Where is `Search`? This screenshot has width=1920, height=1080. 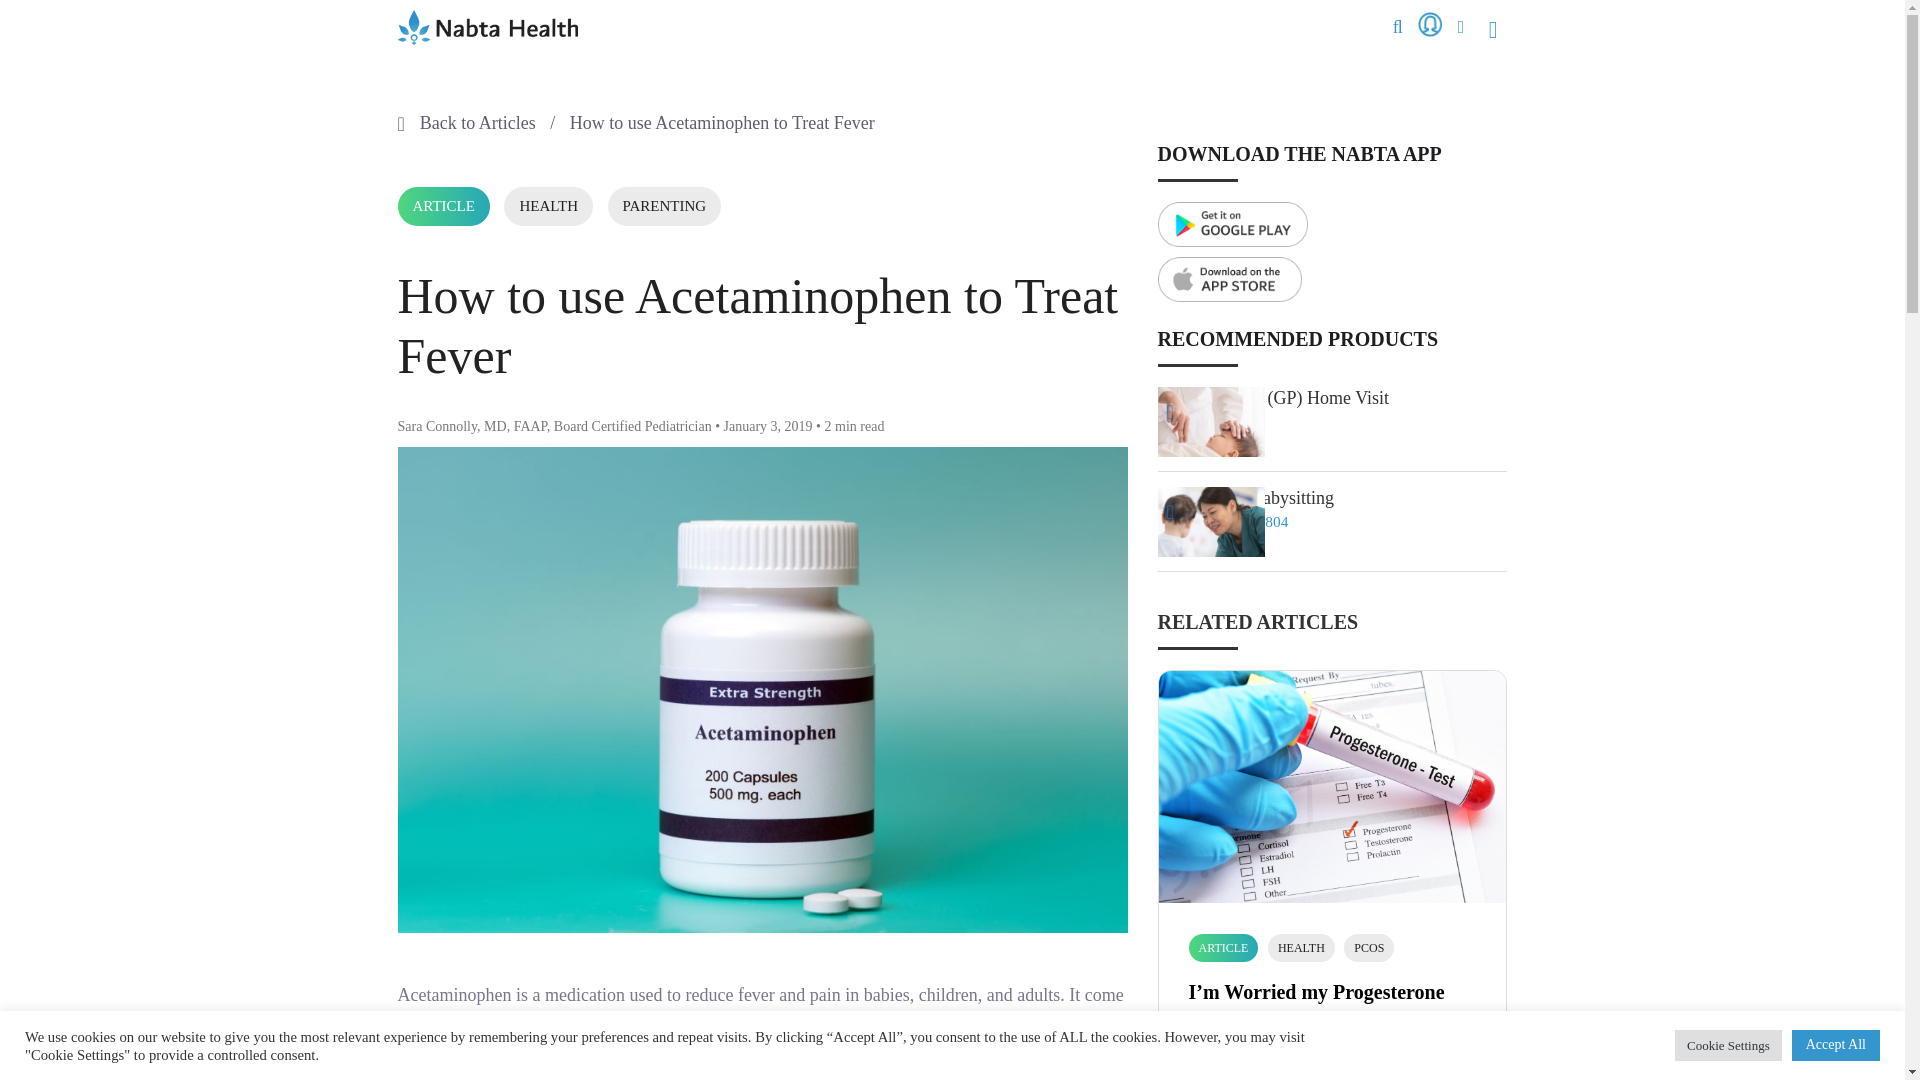 Search is located at coordinates (1481, 69).